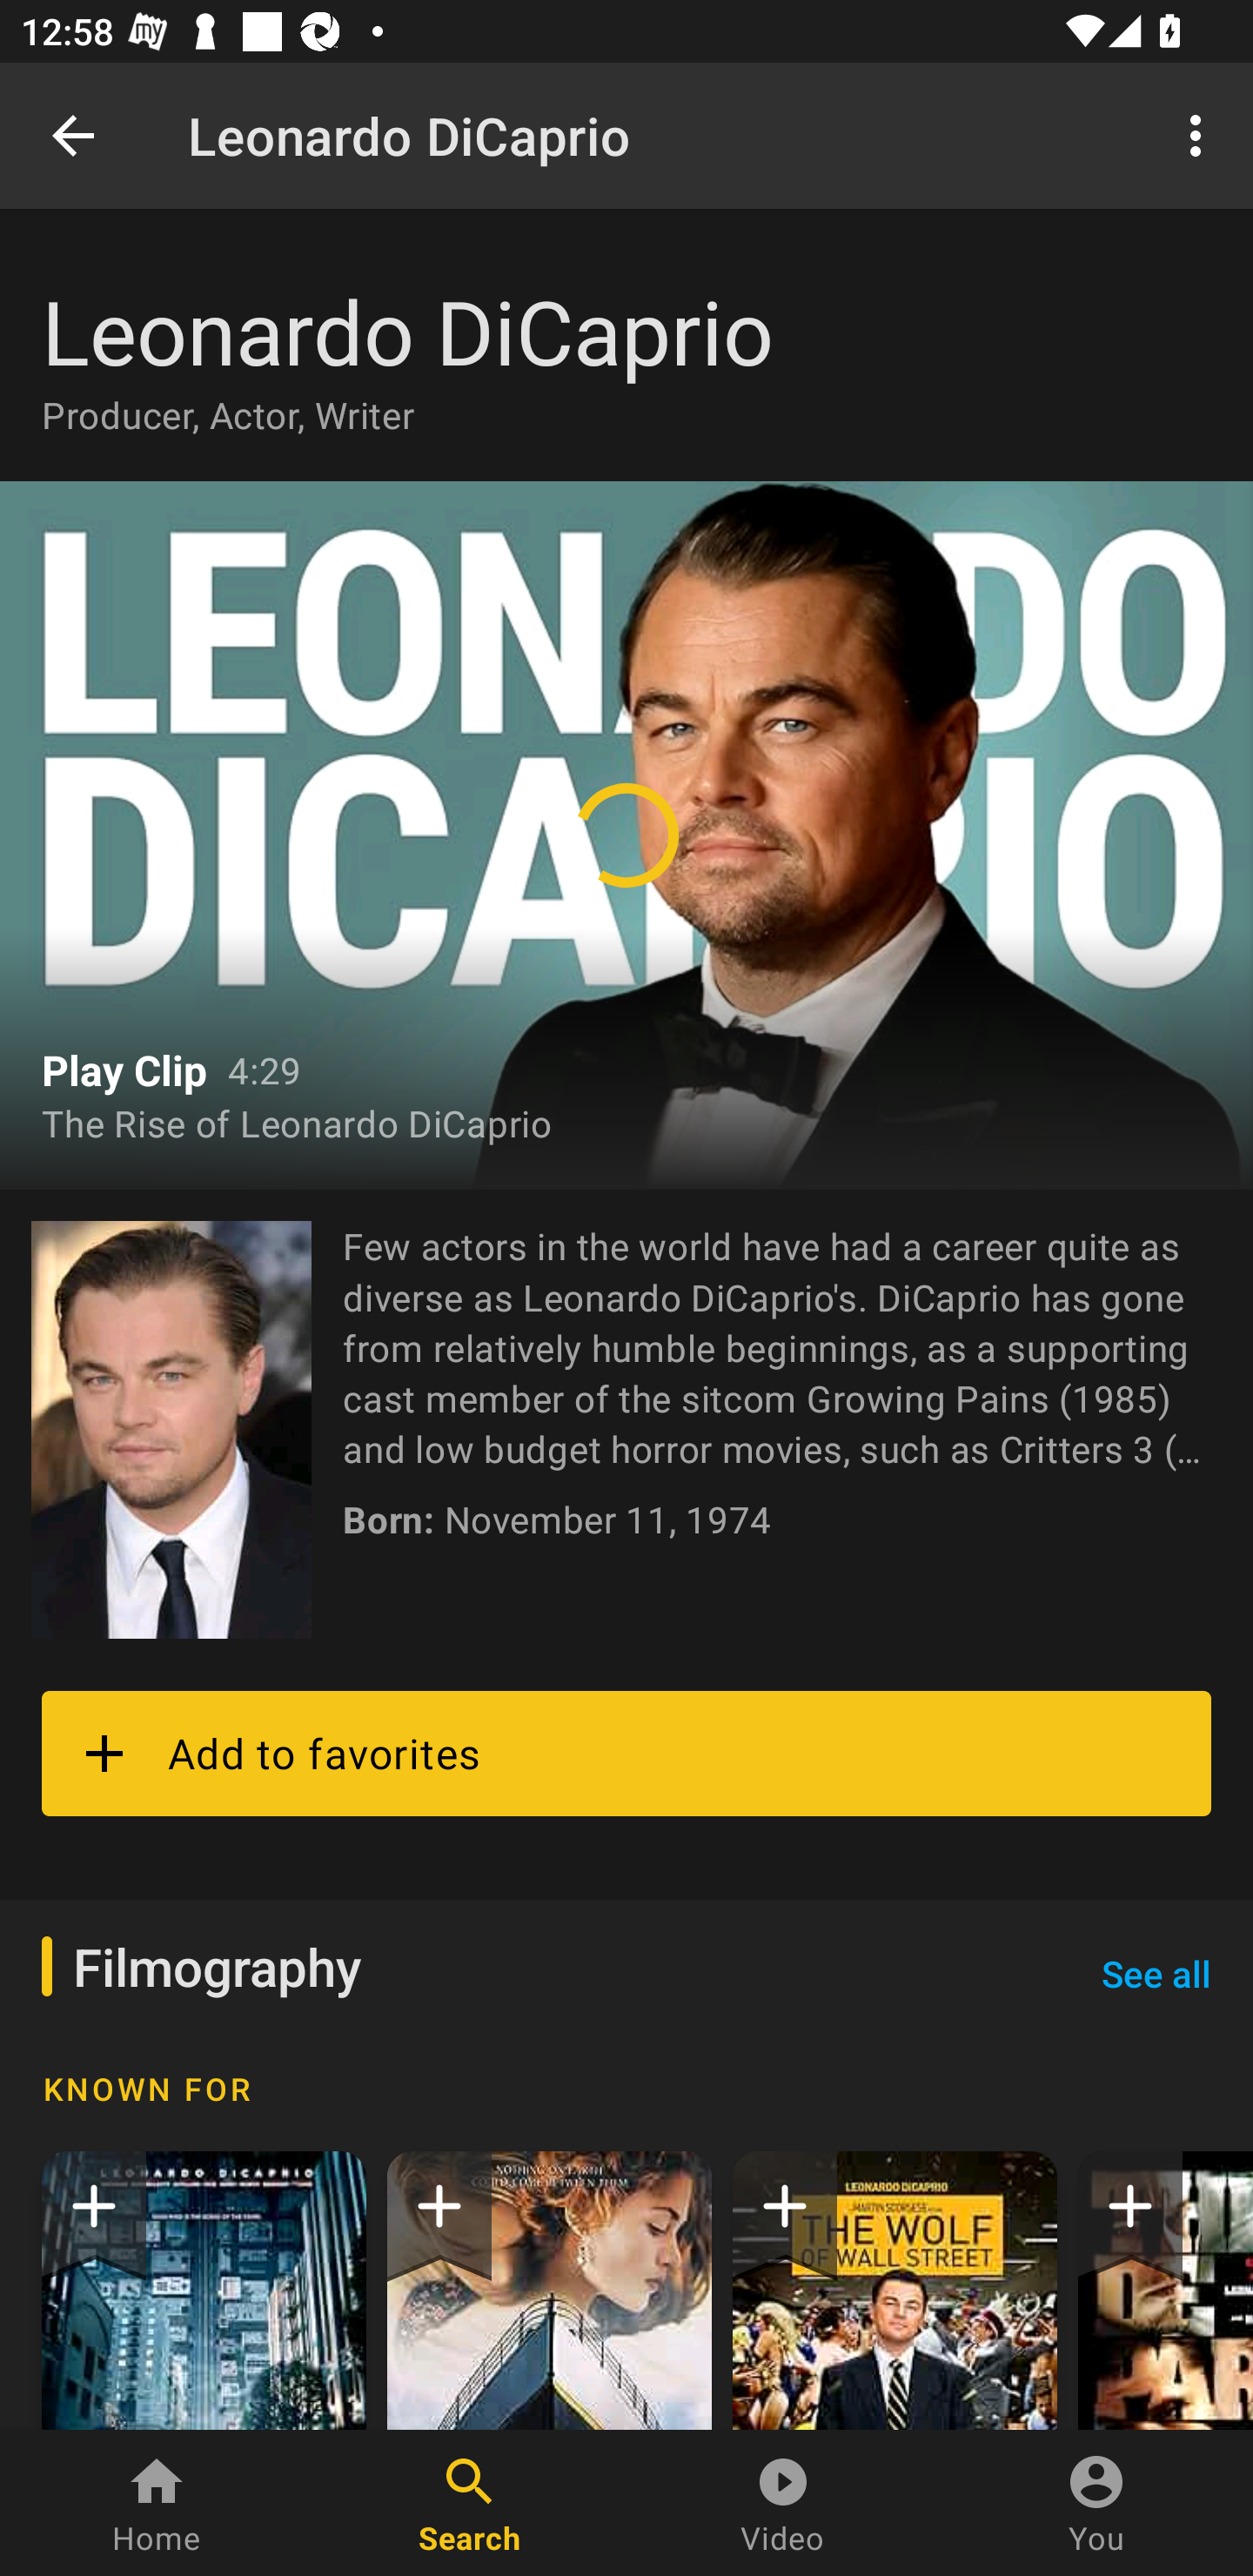 This screenshot has height=2576, width=1253. Describe the element at coordinates (783, 2503) in the screenshot. I see `Video` at that location.